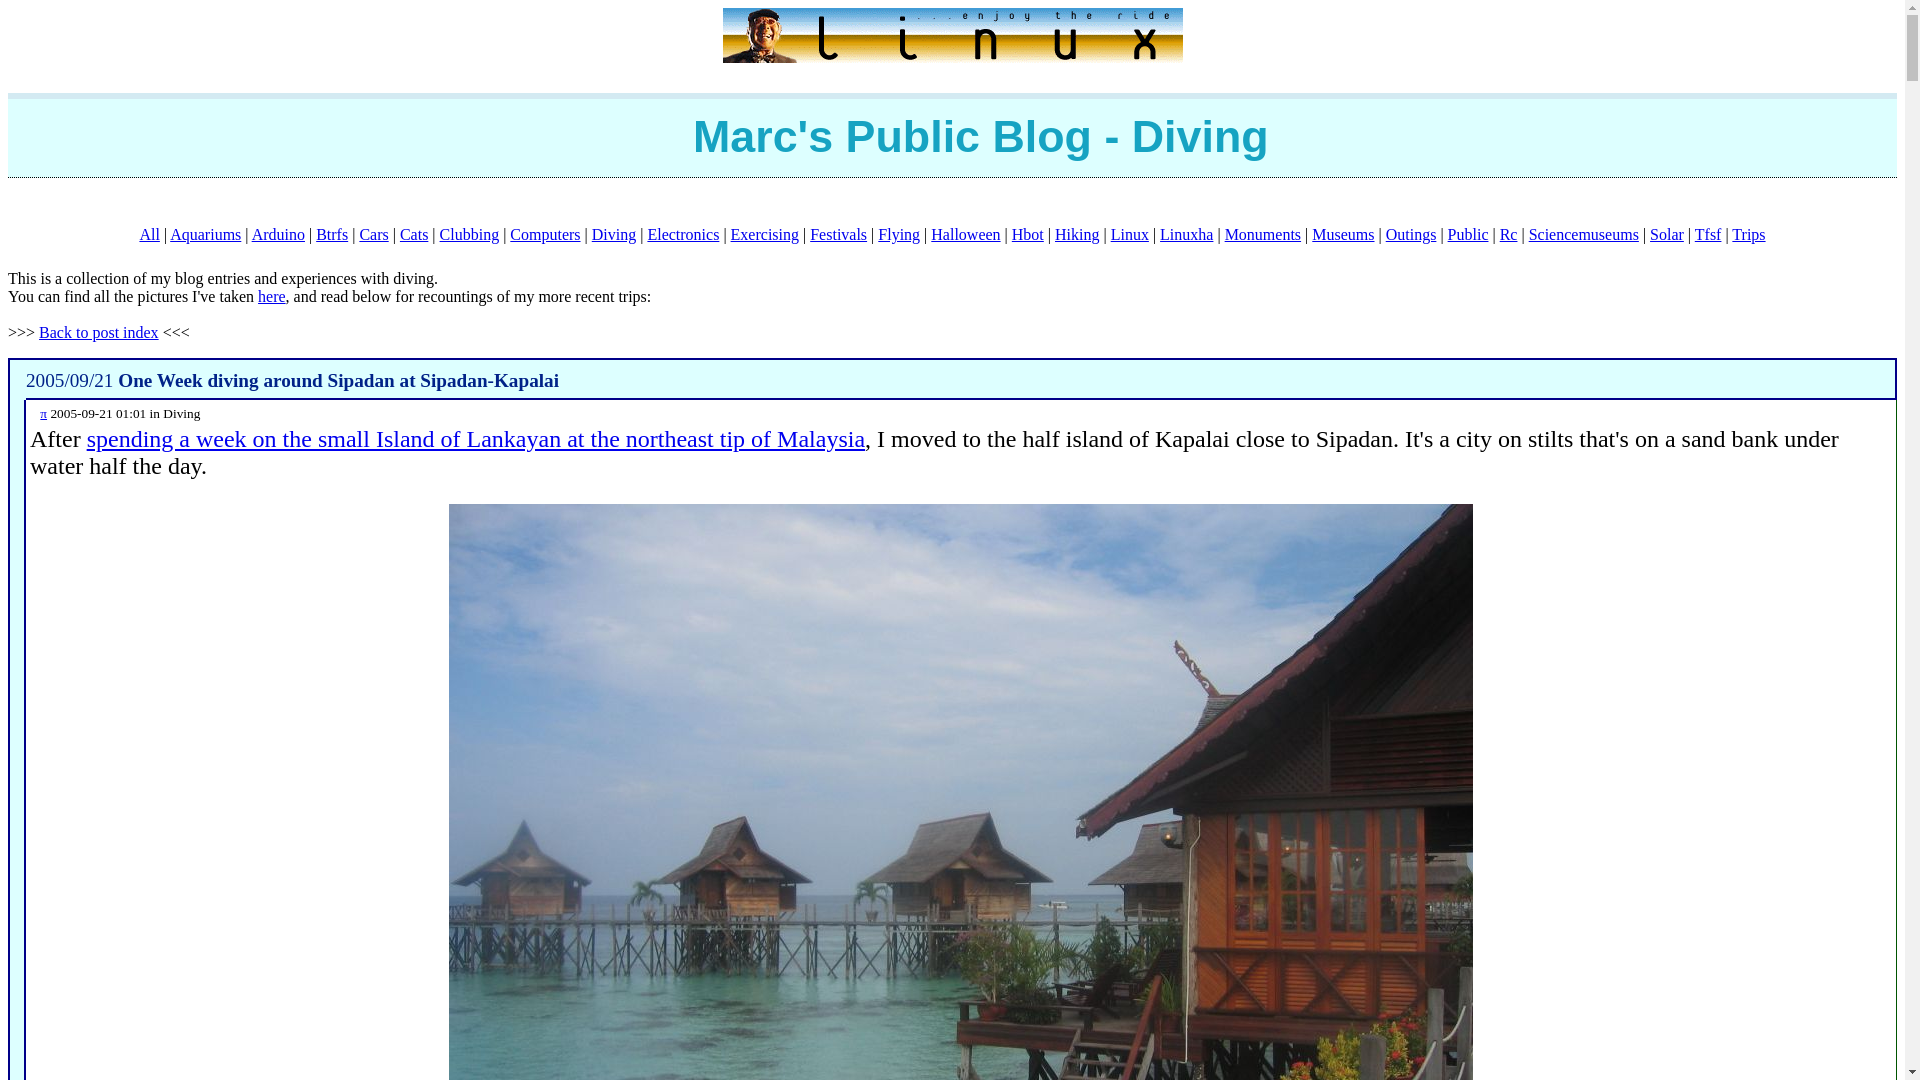 This screenshot has height=1080, width=1920. What do you see at coordinates (1411, 234) in the screenshot?
I see `Outings` at bounding box center [1411, 234].